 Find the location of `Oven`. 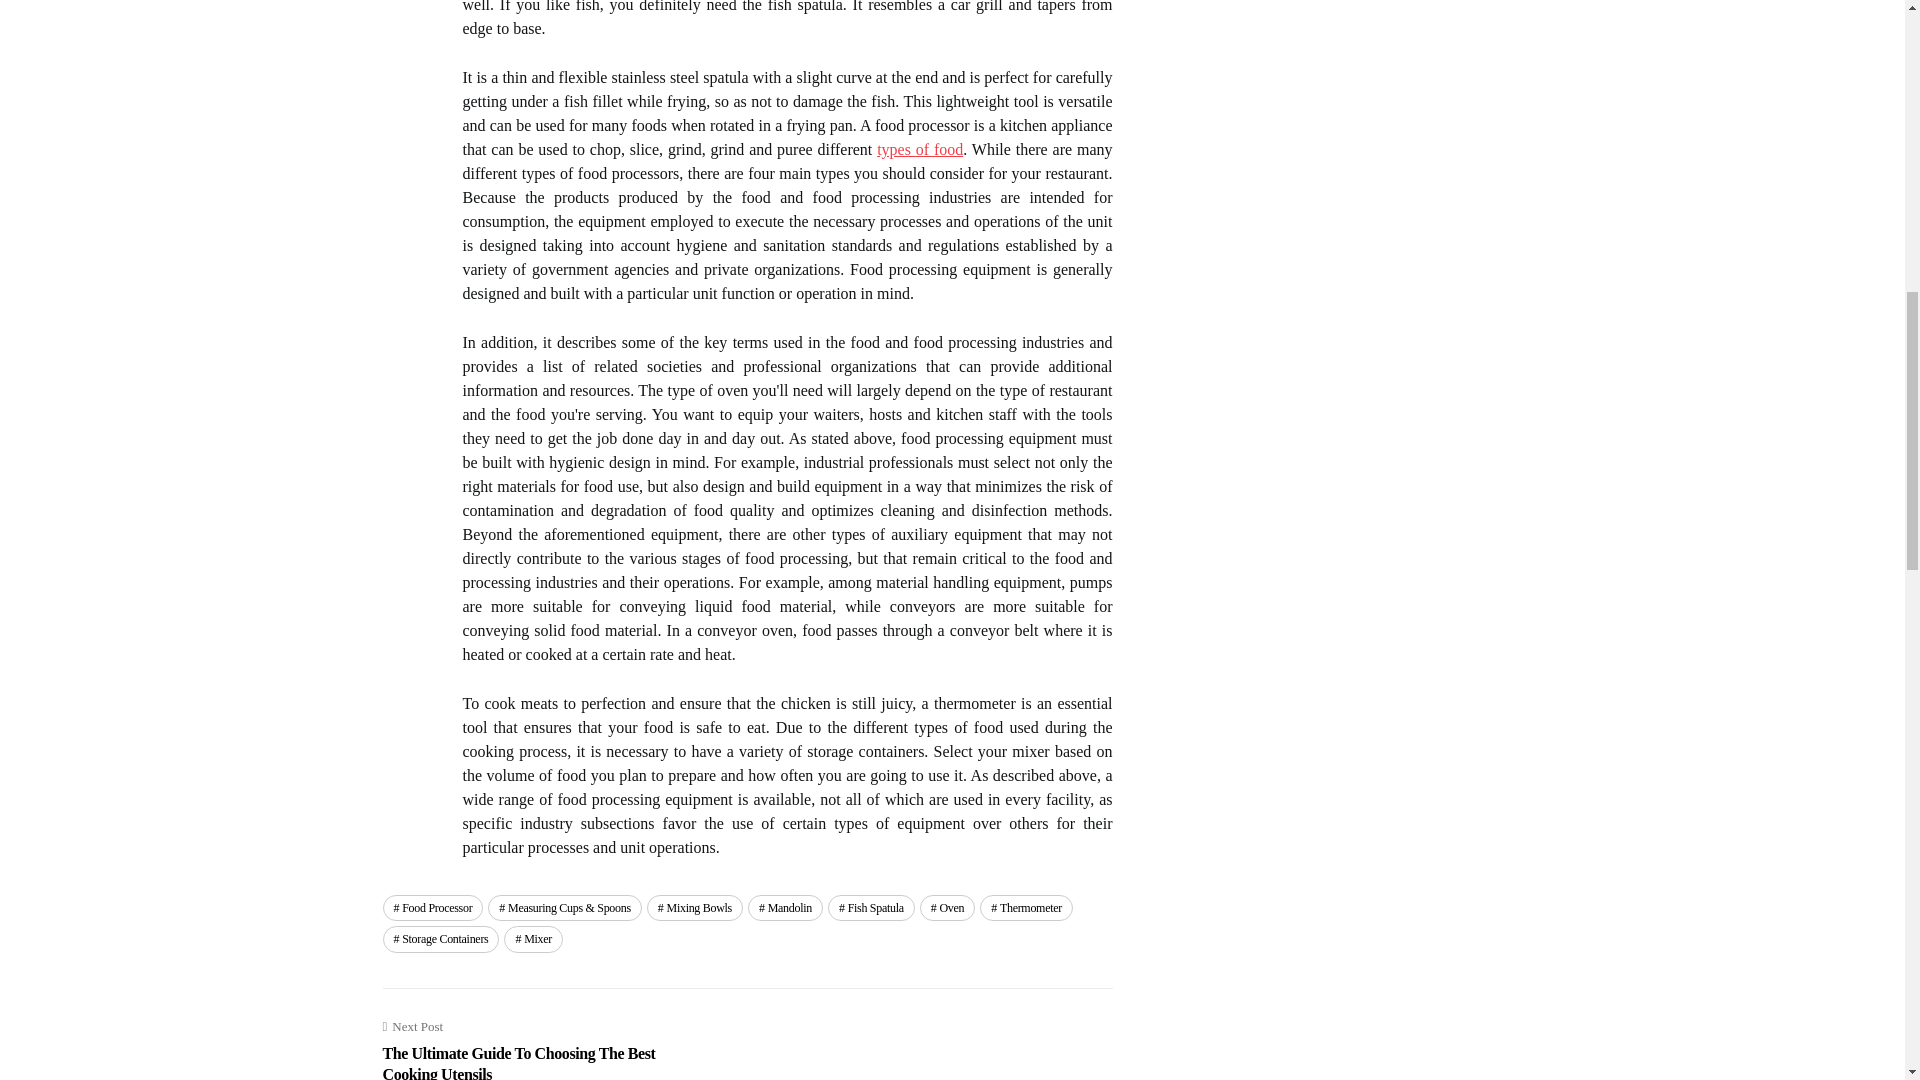

Oven is located at coordinates (947, 908).